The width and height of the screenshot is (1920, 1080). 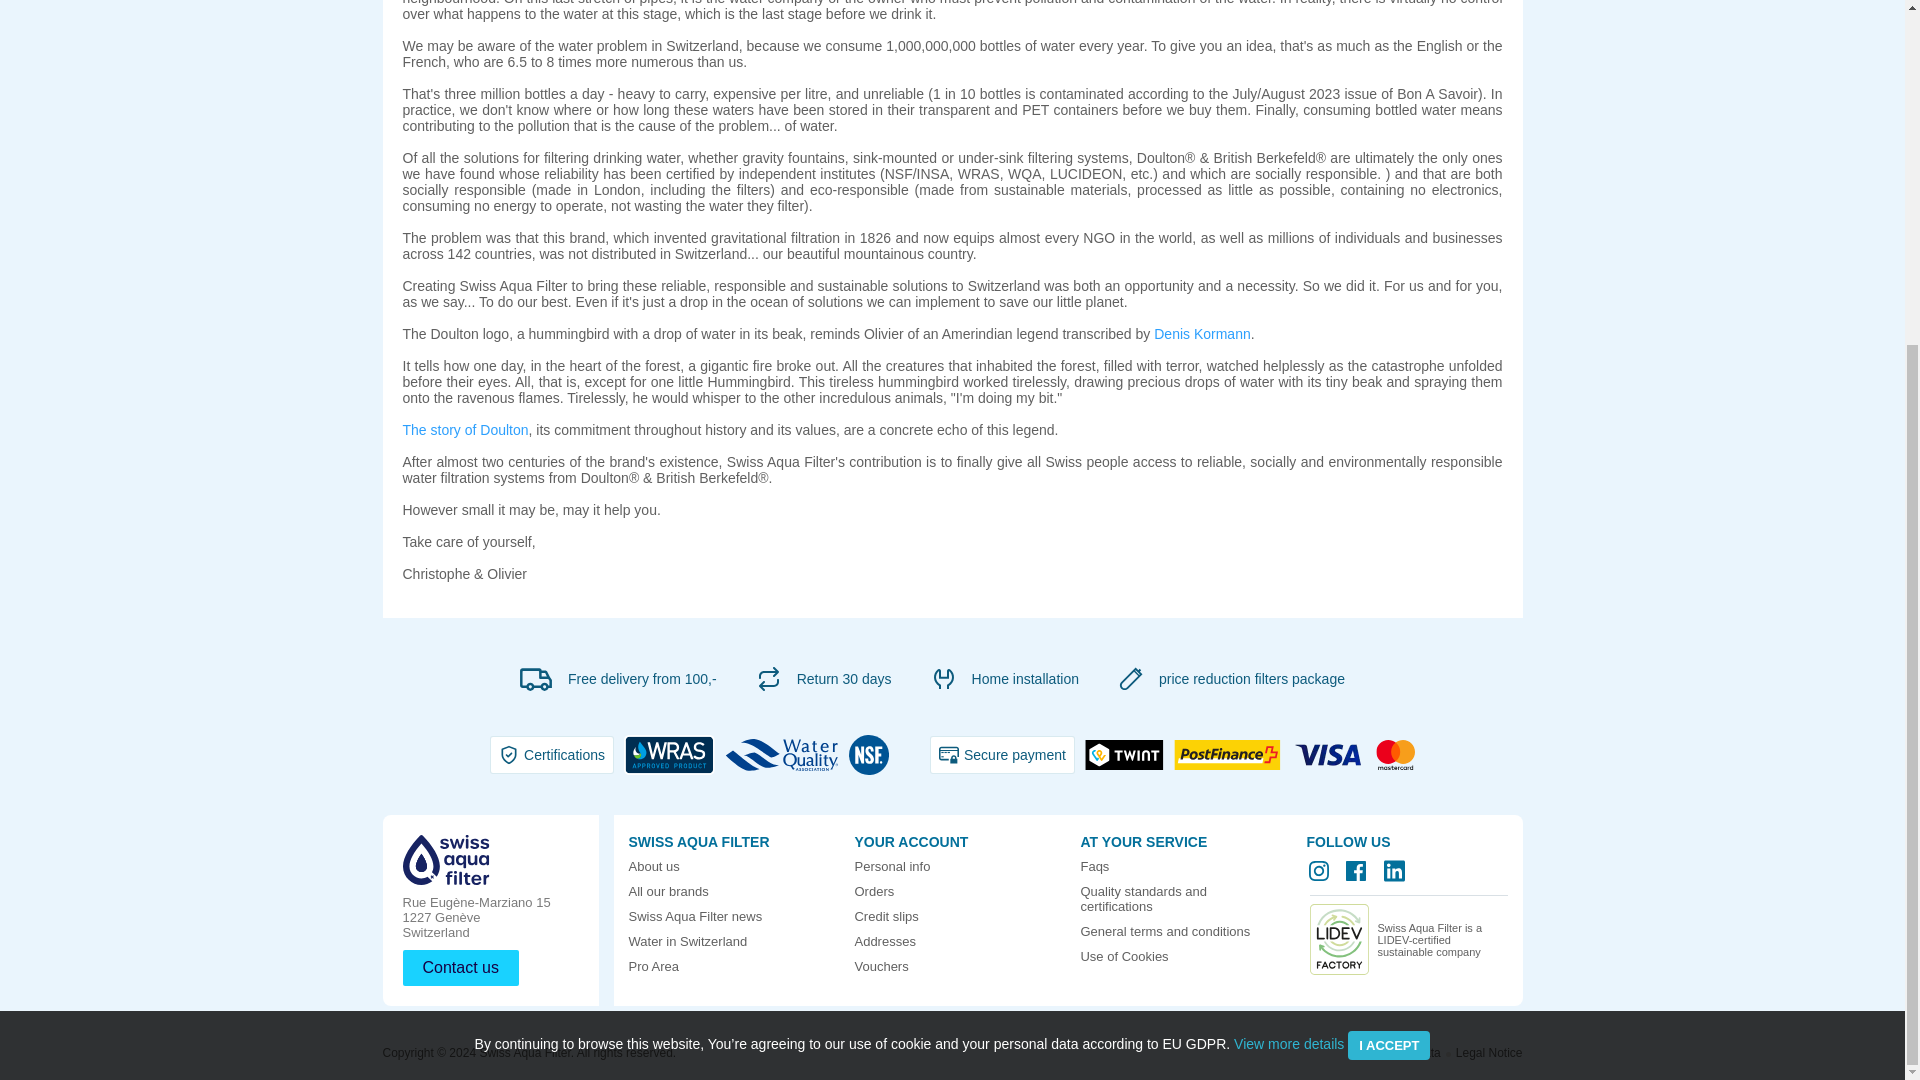 I want to click on price reduction filters package, so click(x=1252, y=678).